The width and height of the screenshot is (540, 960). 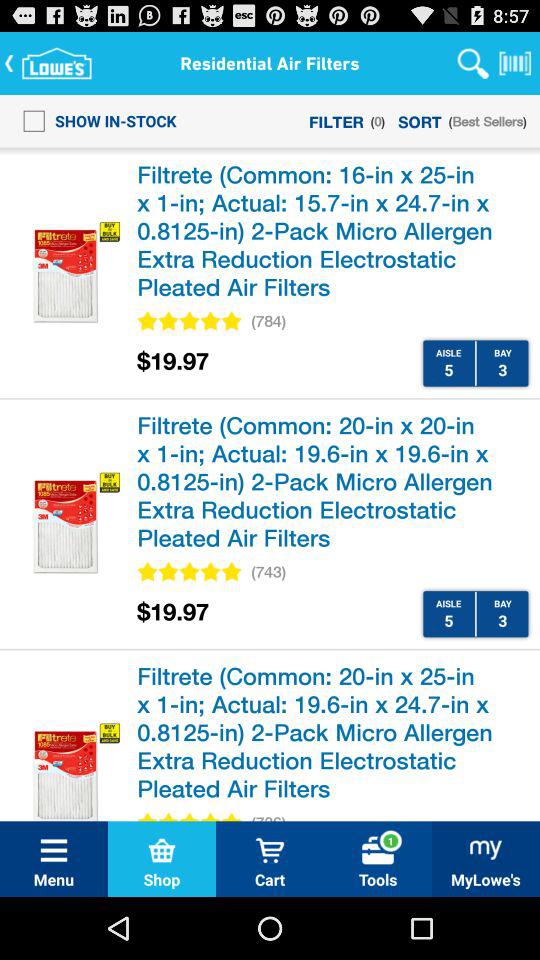 I want to click on click (736) icon, so click(x=268, y=816).